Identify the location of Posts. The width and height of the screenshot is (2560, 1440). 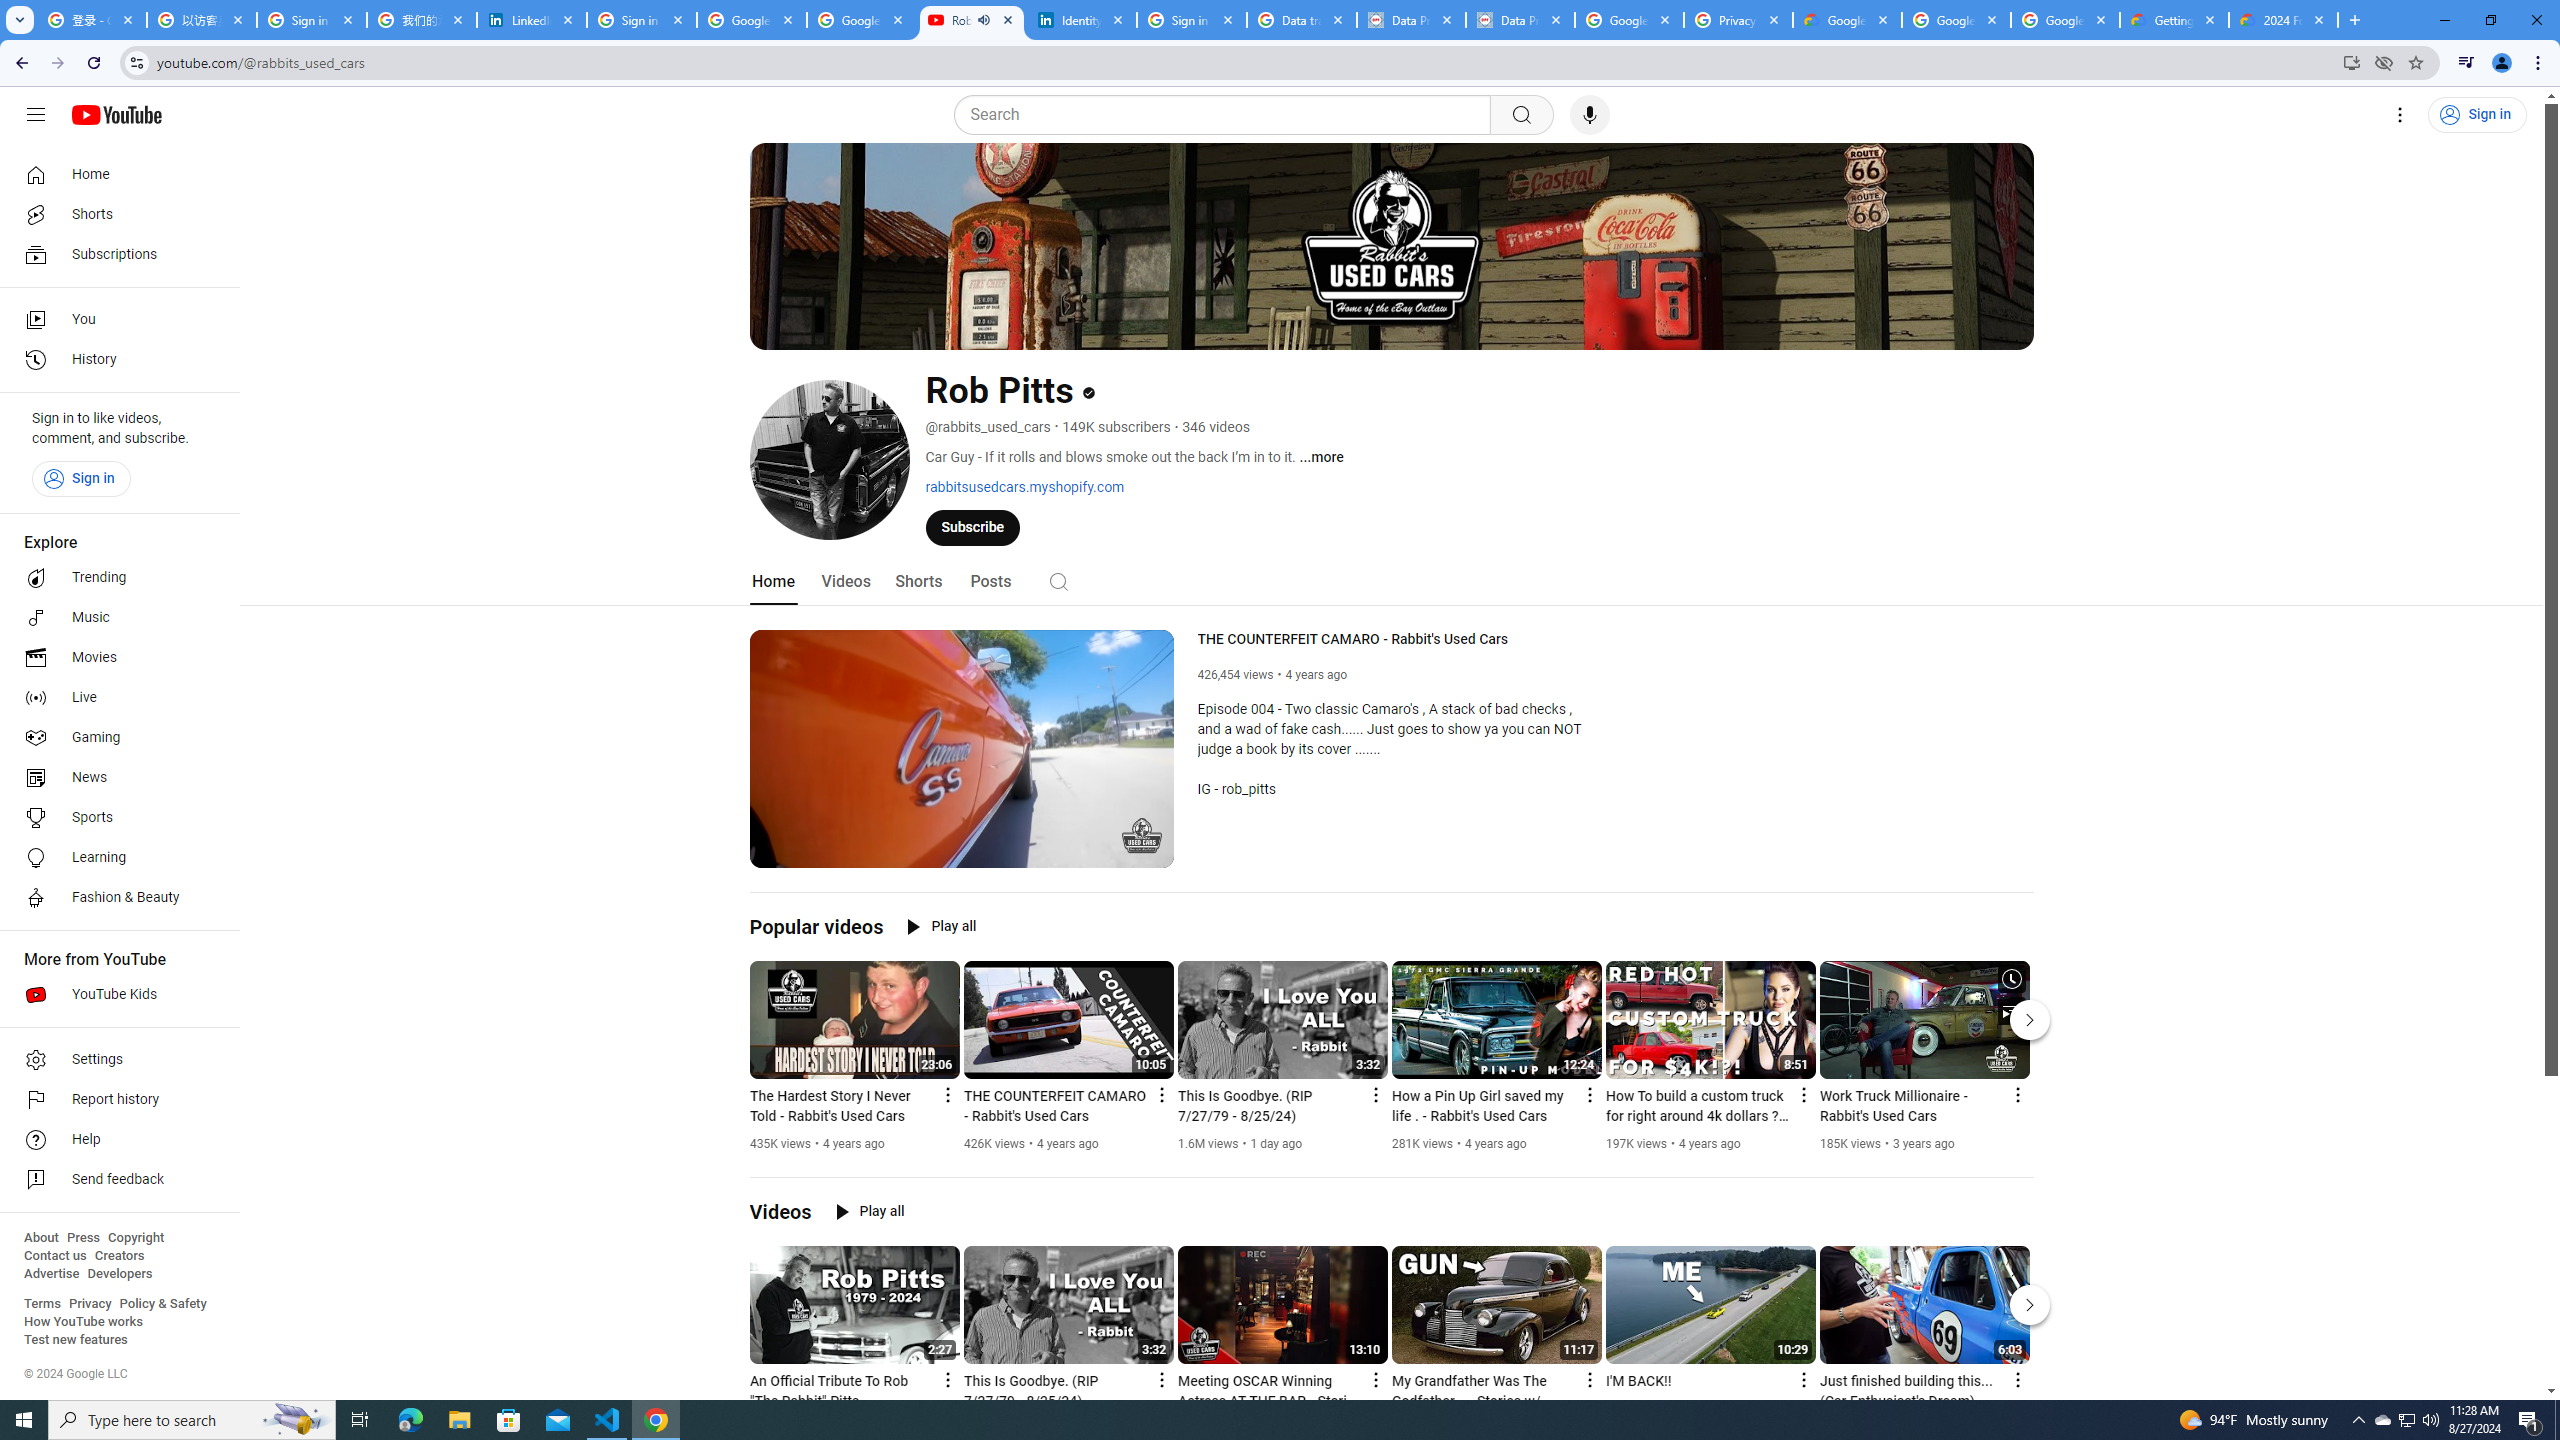
(989, 582).